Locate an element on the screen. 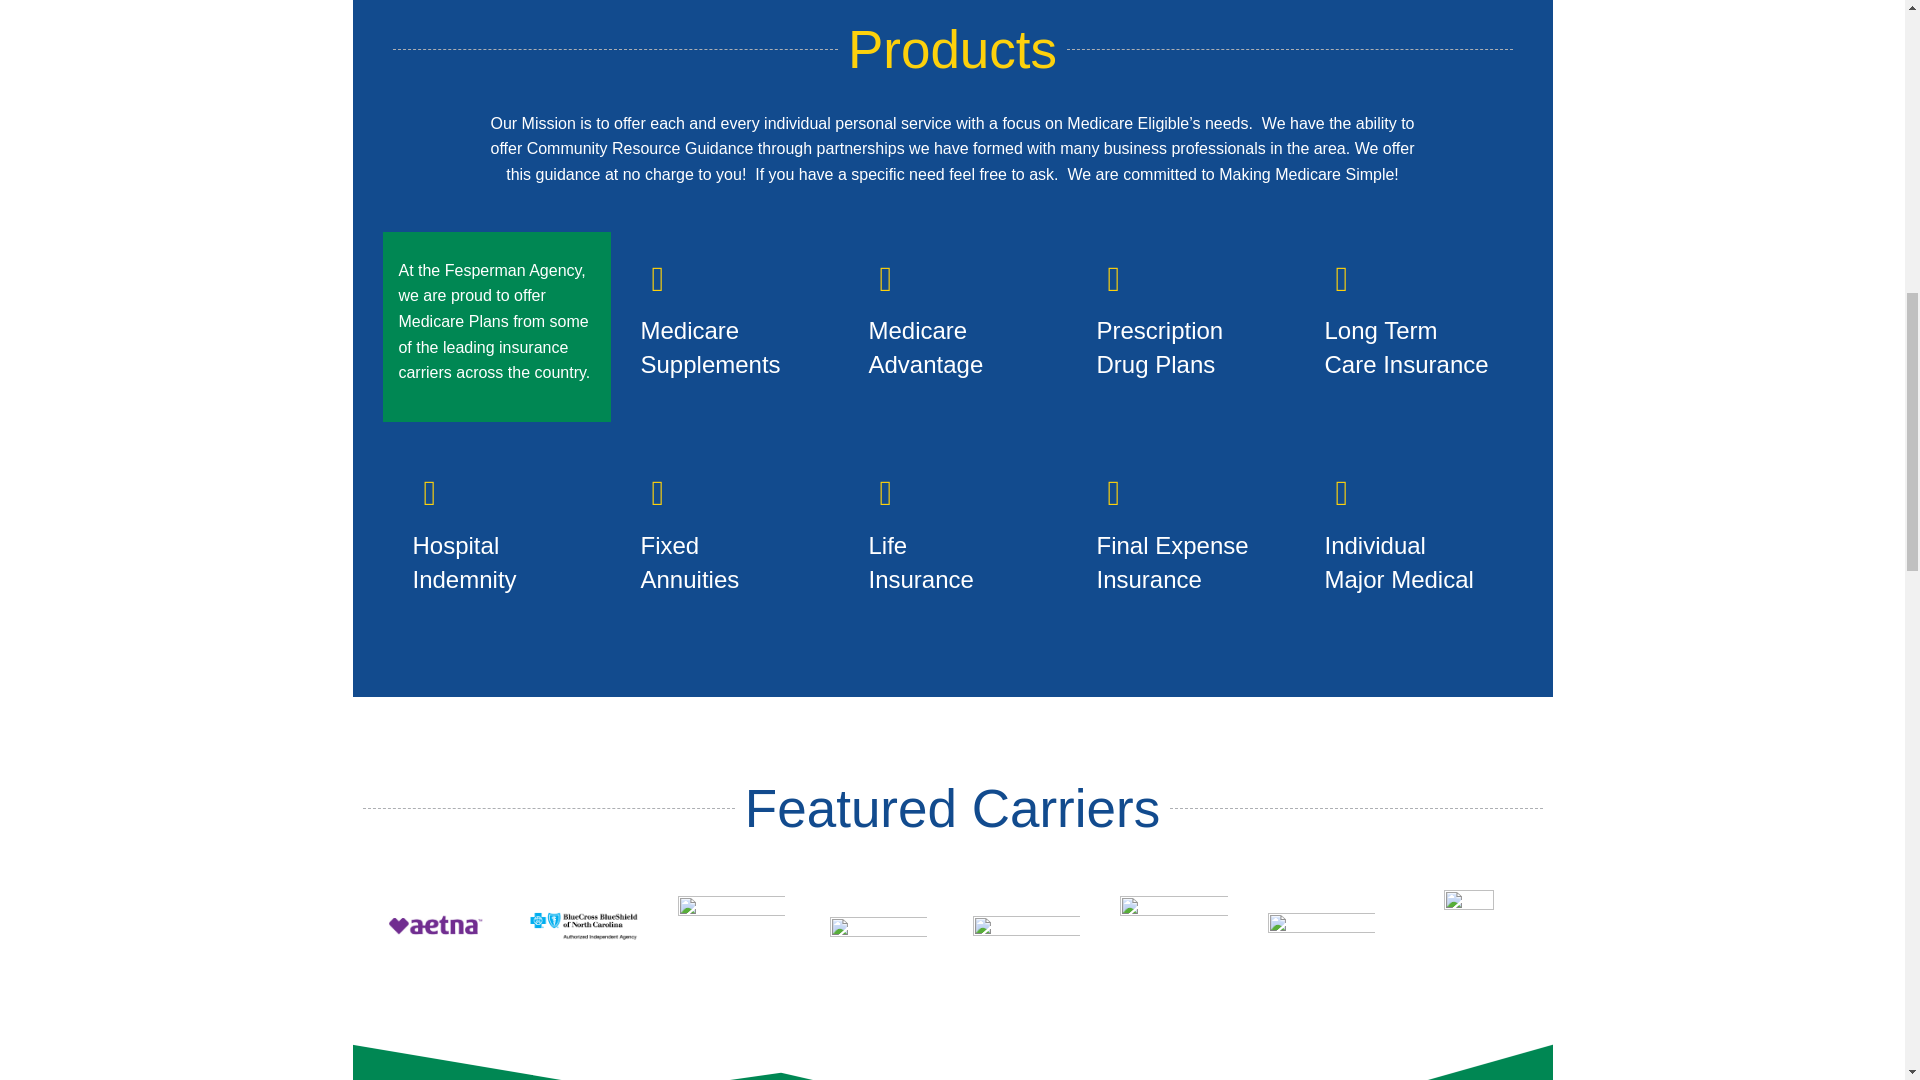 This screenshot has height=1080, width=1920. Prescription Drug Plans is located at coordinates (1160, 348).